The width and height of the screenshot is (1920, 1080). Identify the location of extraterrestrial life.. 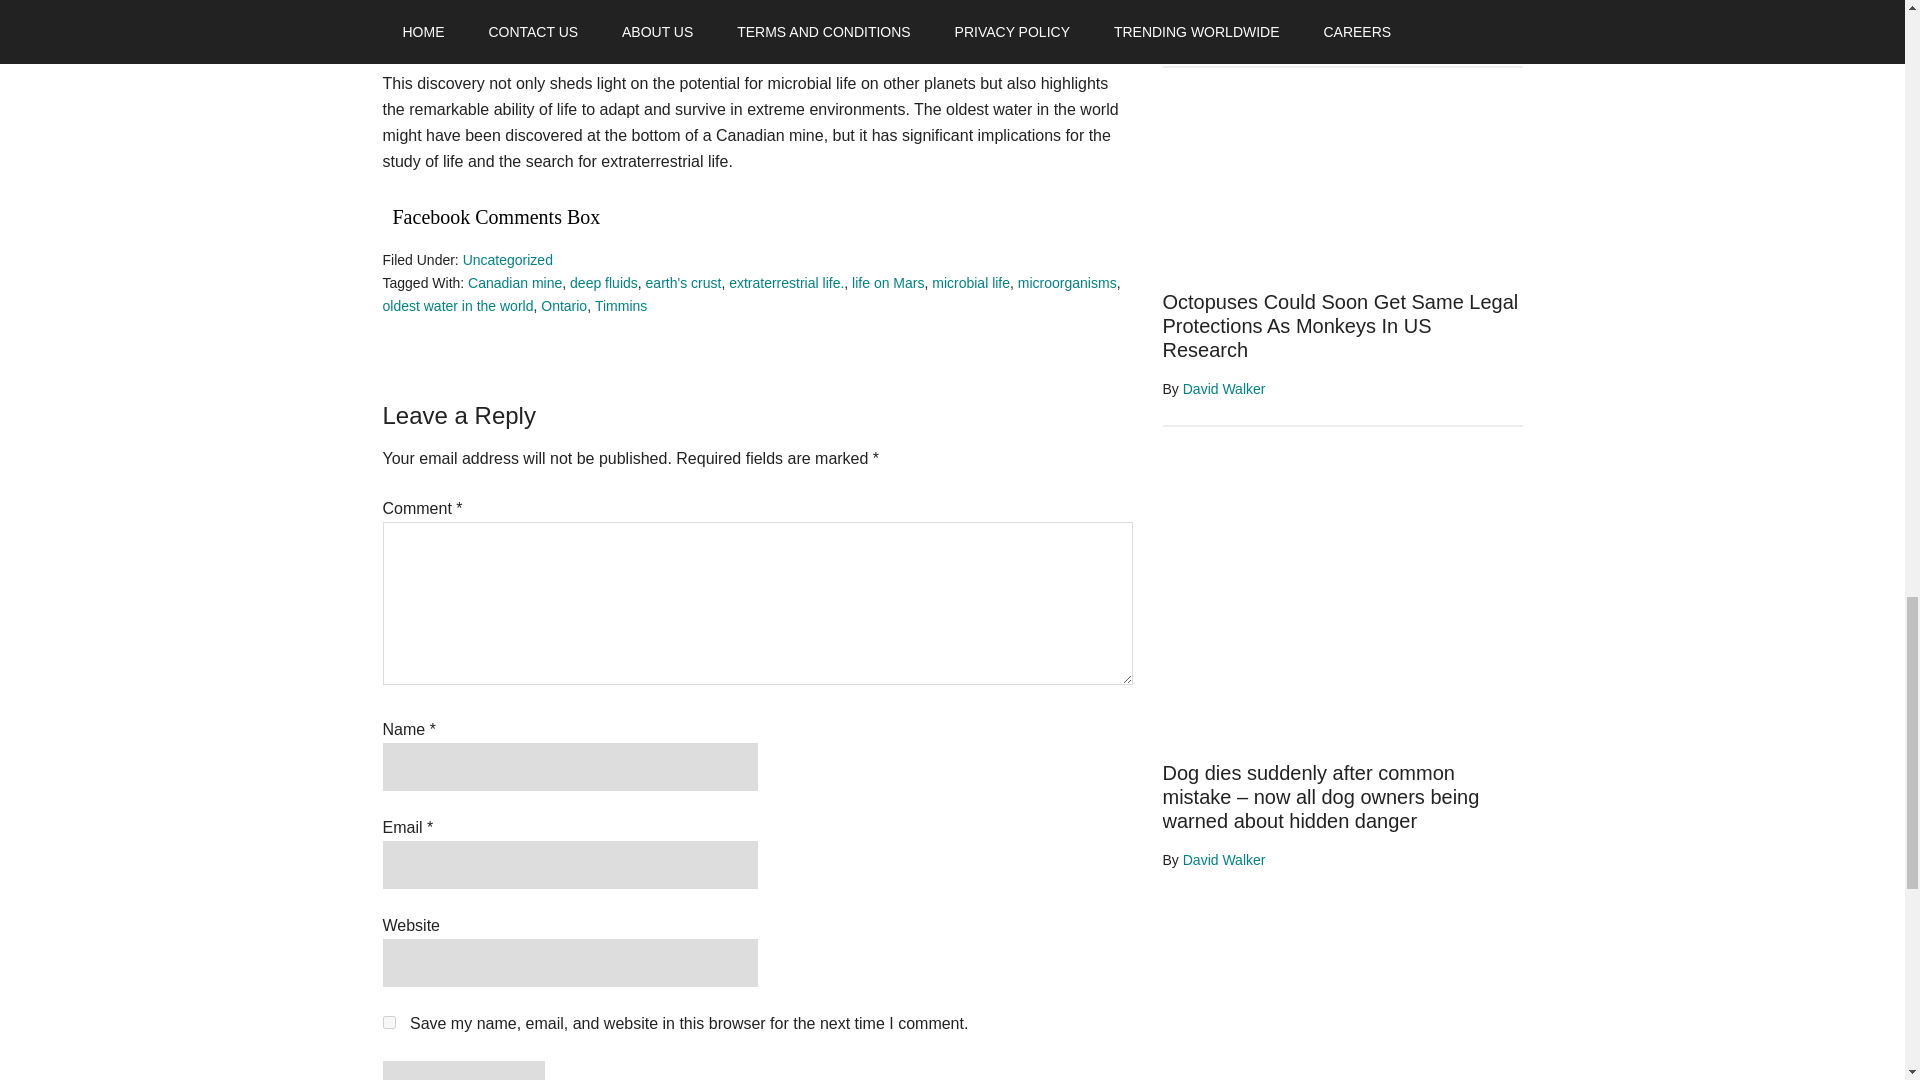
(786, 282).